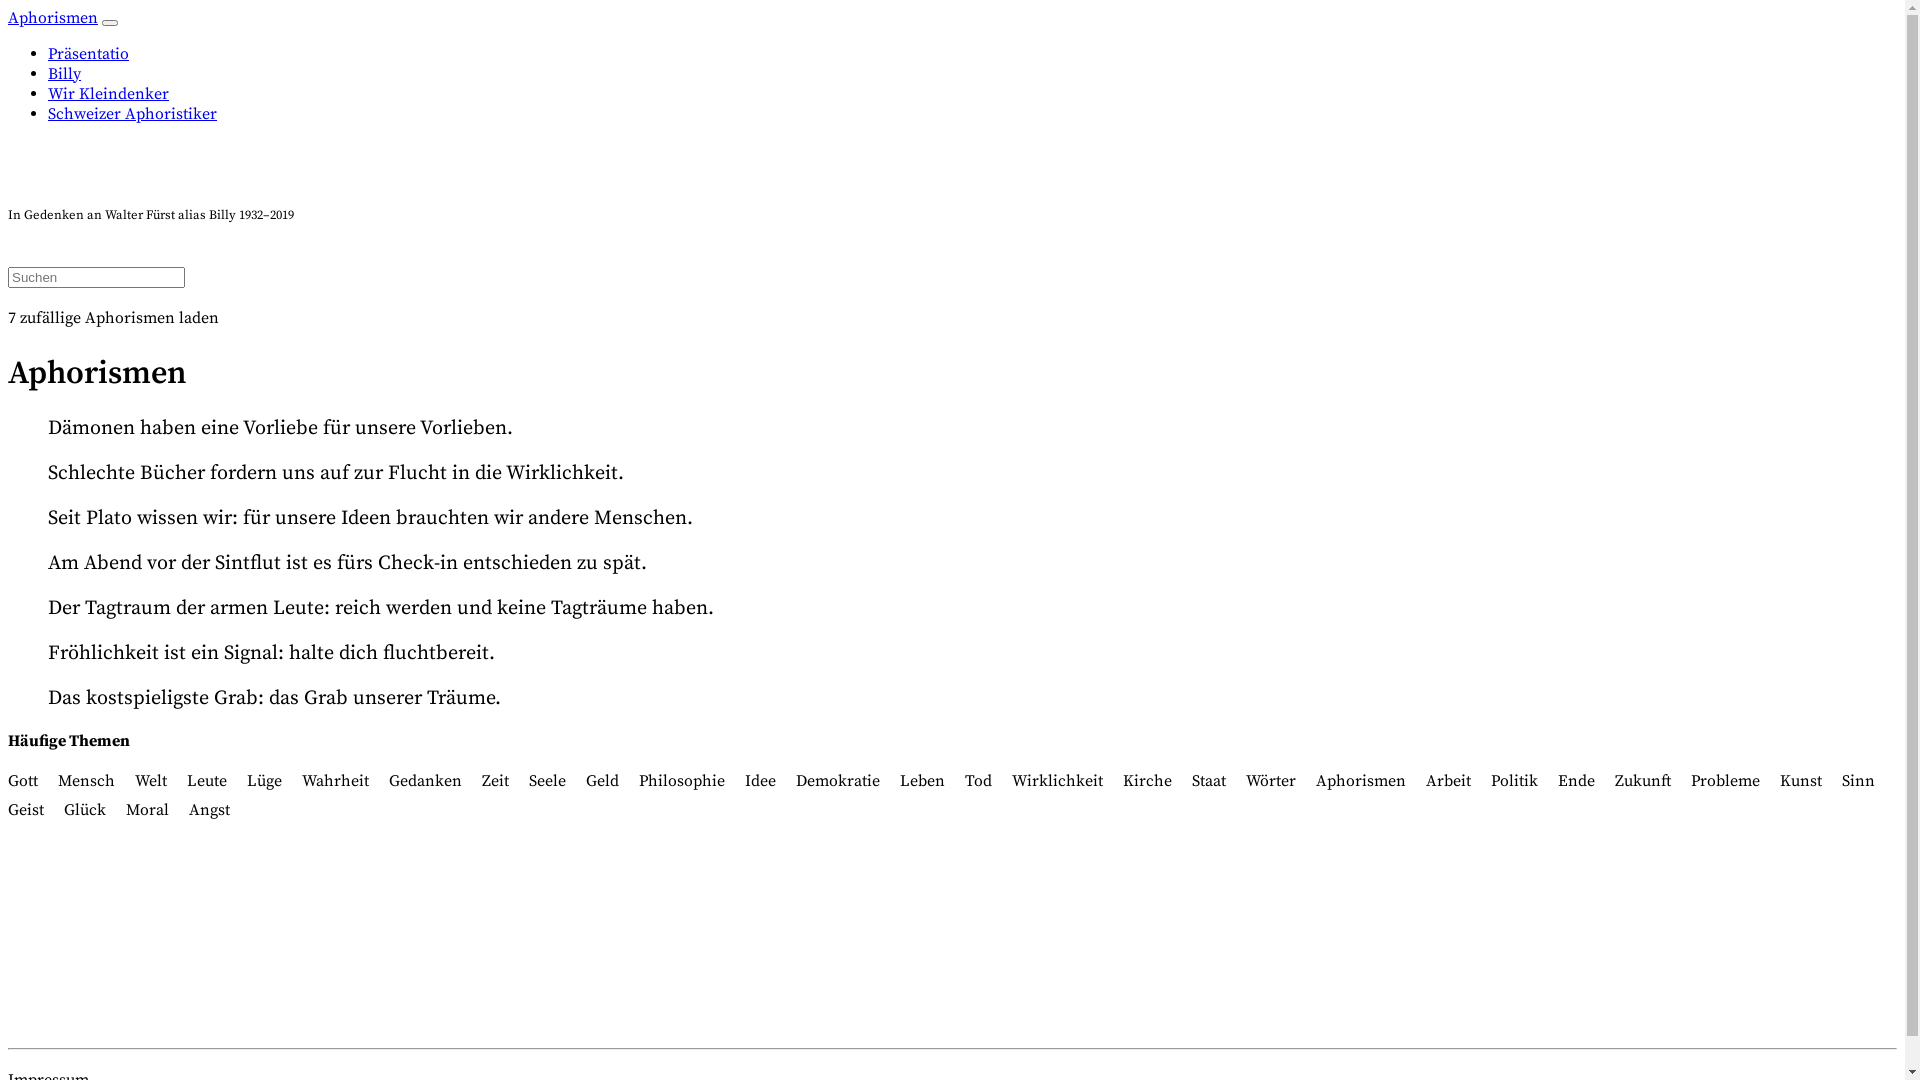  Describe the element at coordinates (682, 781) in the screenshot. I see `Philosophie` at that location.